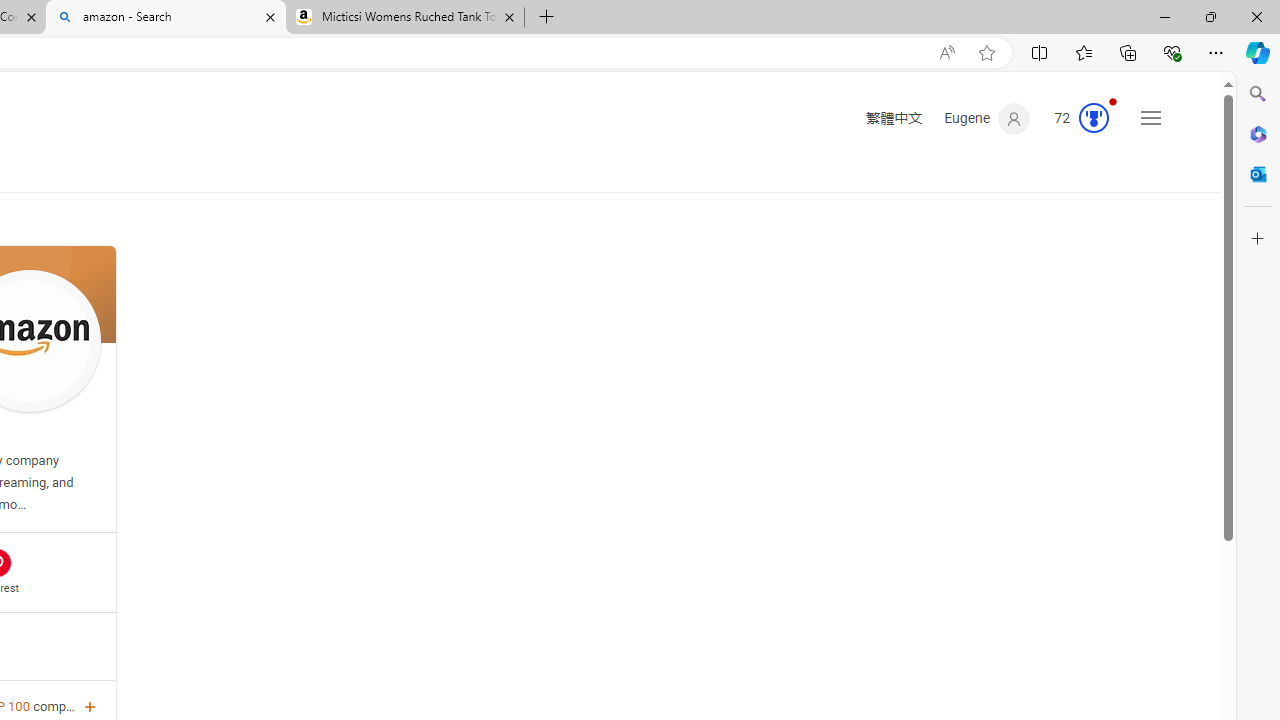 Image resolution: width=1280 pixels, height=720 pixels. What do you see at coordinates (1150, 118) in the screenshot?
I see `Settings and quick links` at bounding box center [1150, 118].